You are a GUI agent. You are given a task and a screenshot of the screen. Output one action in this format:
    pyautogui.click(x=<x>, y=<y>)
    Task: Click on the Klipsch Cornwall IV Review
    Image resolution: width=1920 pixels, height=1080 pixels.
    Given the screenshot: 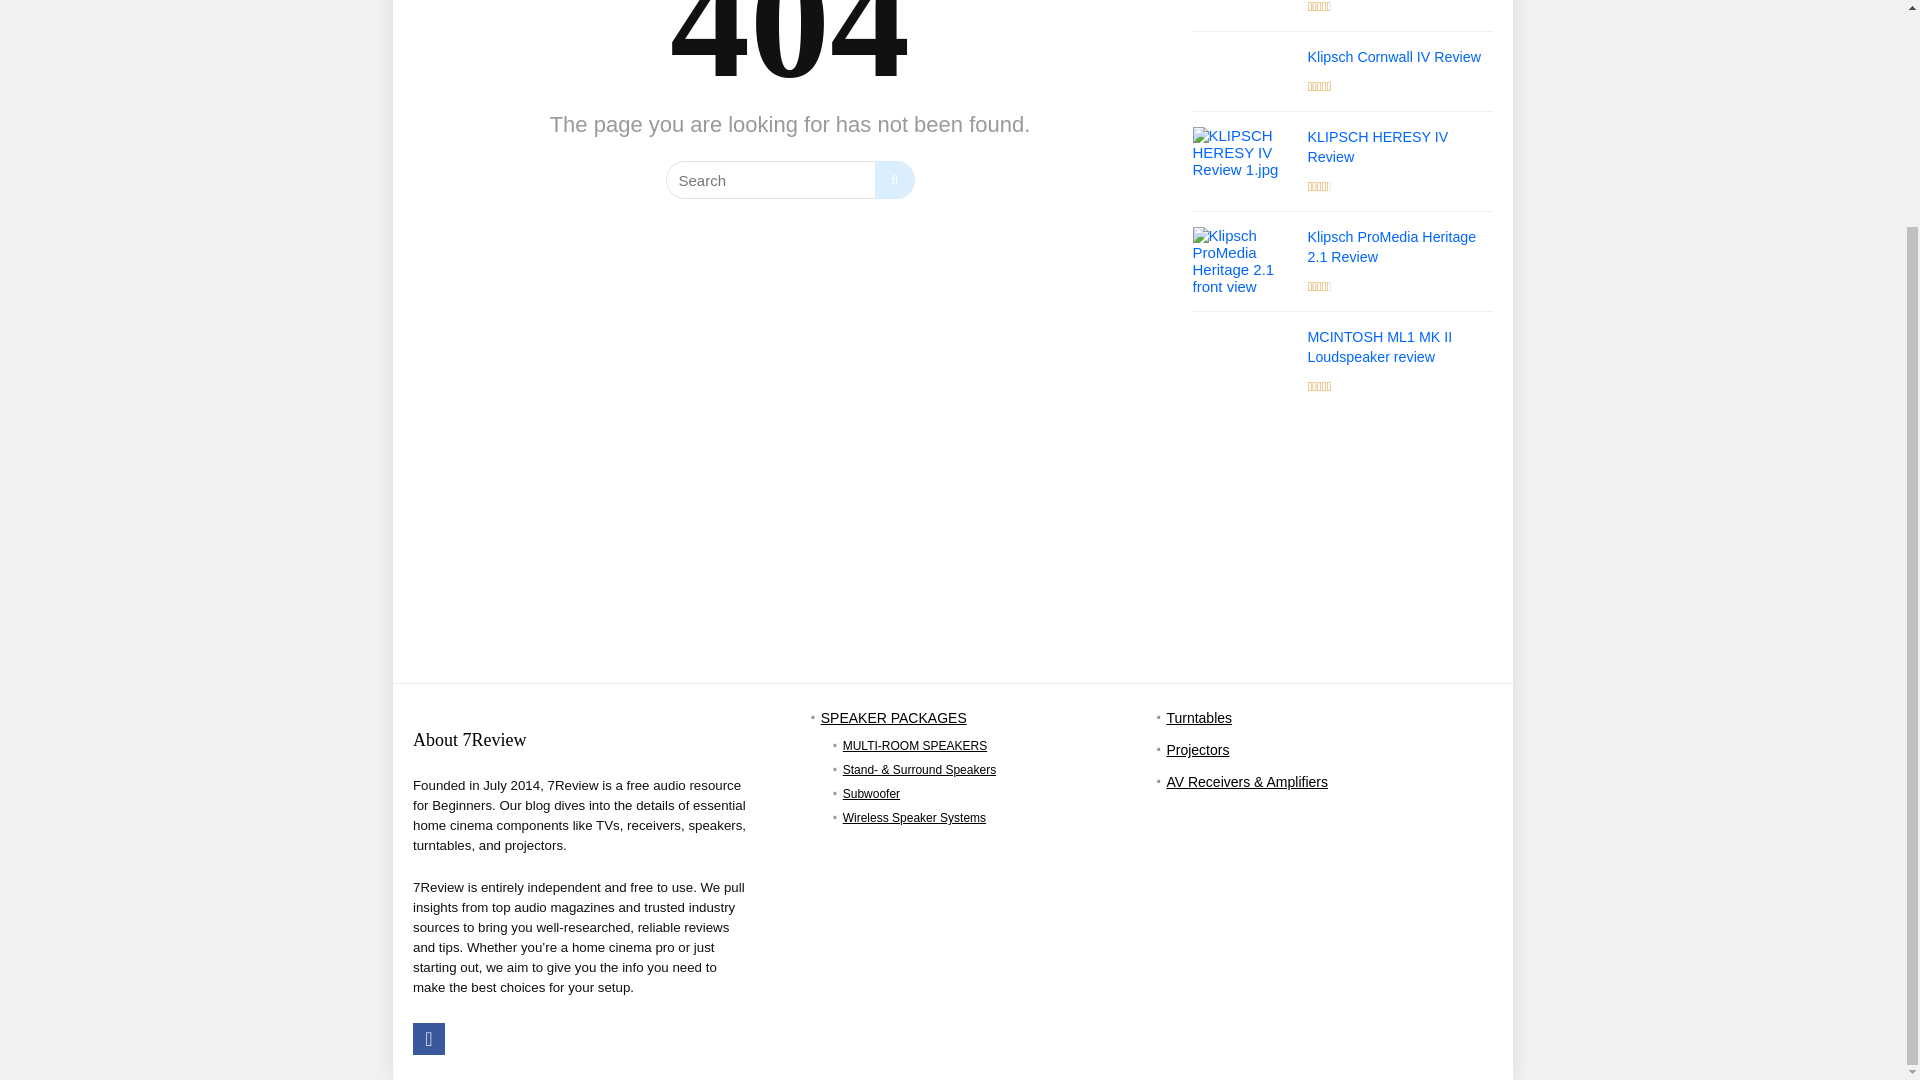 What is the action you would take?
    pyautogui.click(x=1394, y=56)
    